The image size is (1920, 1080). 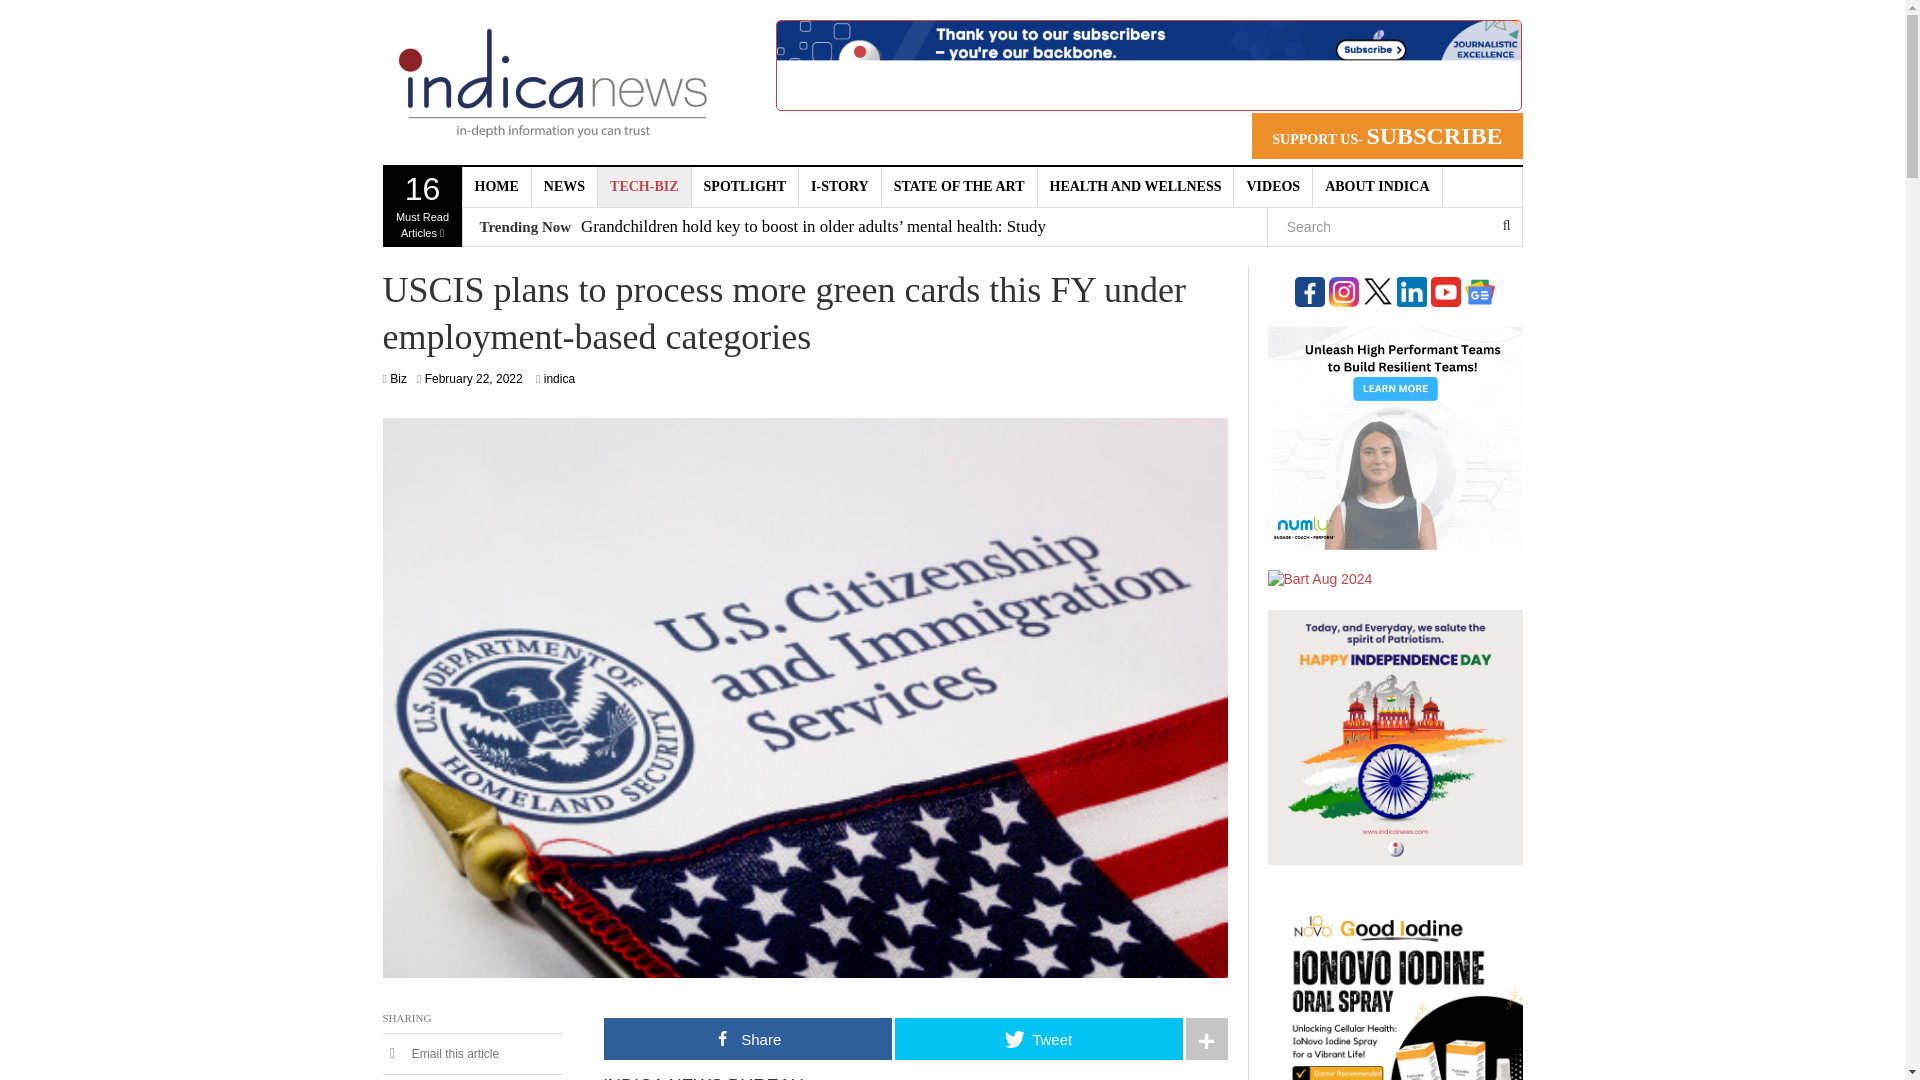 What do you see at coordinates (1377, 187) in the screenshot?
I see `HOME` at bounding box center [1377, 187].